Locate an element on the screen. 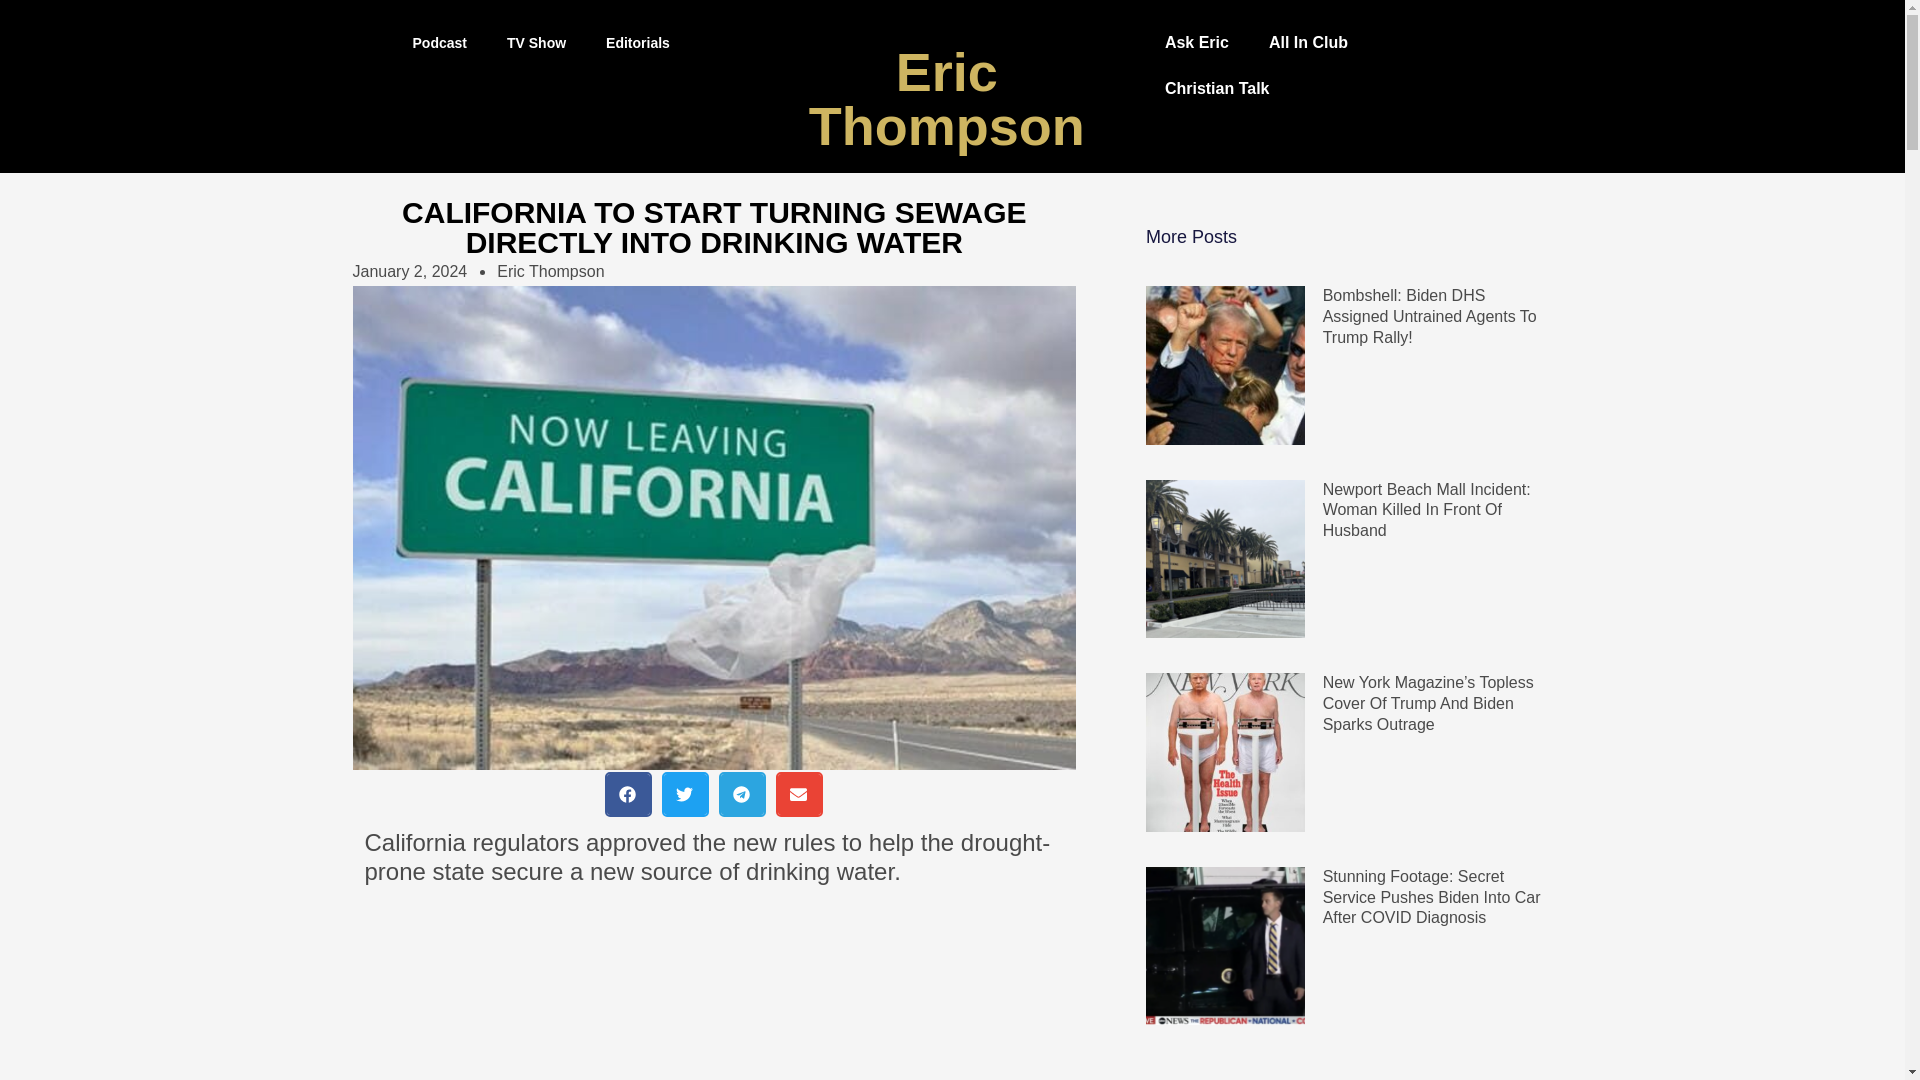  All In Club is located at coordinates (1308, 42).